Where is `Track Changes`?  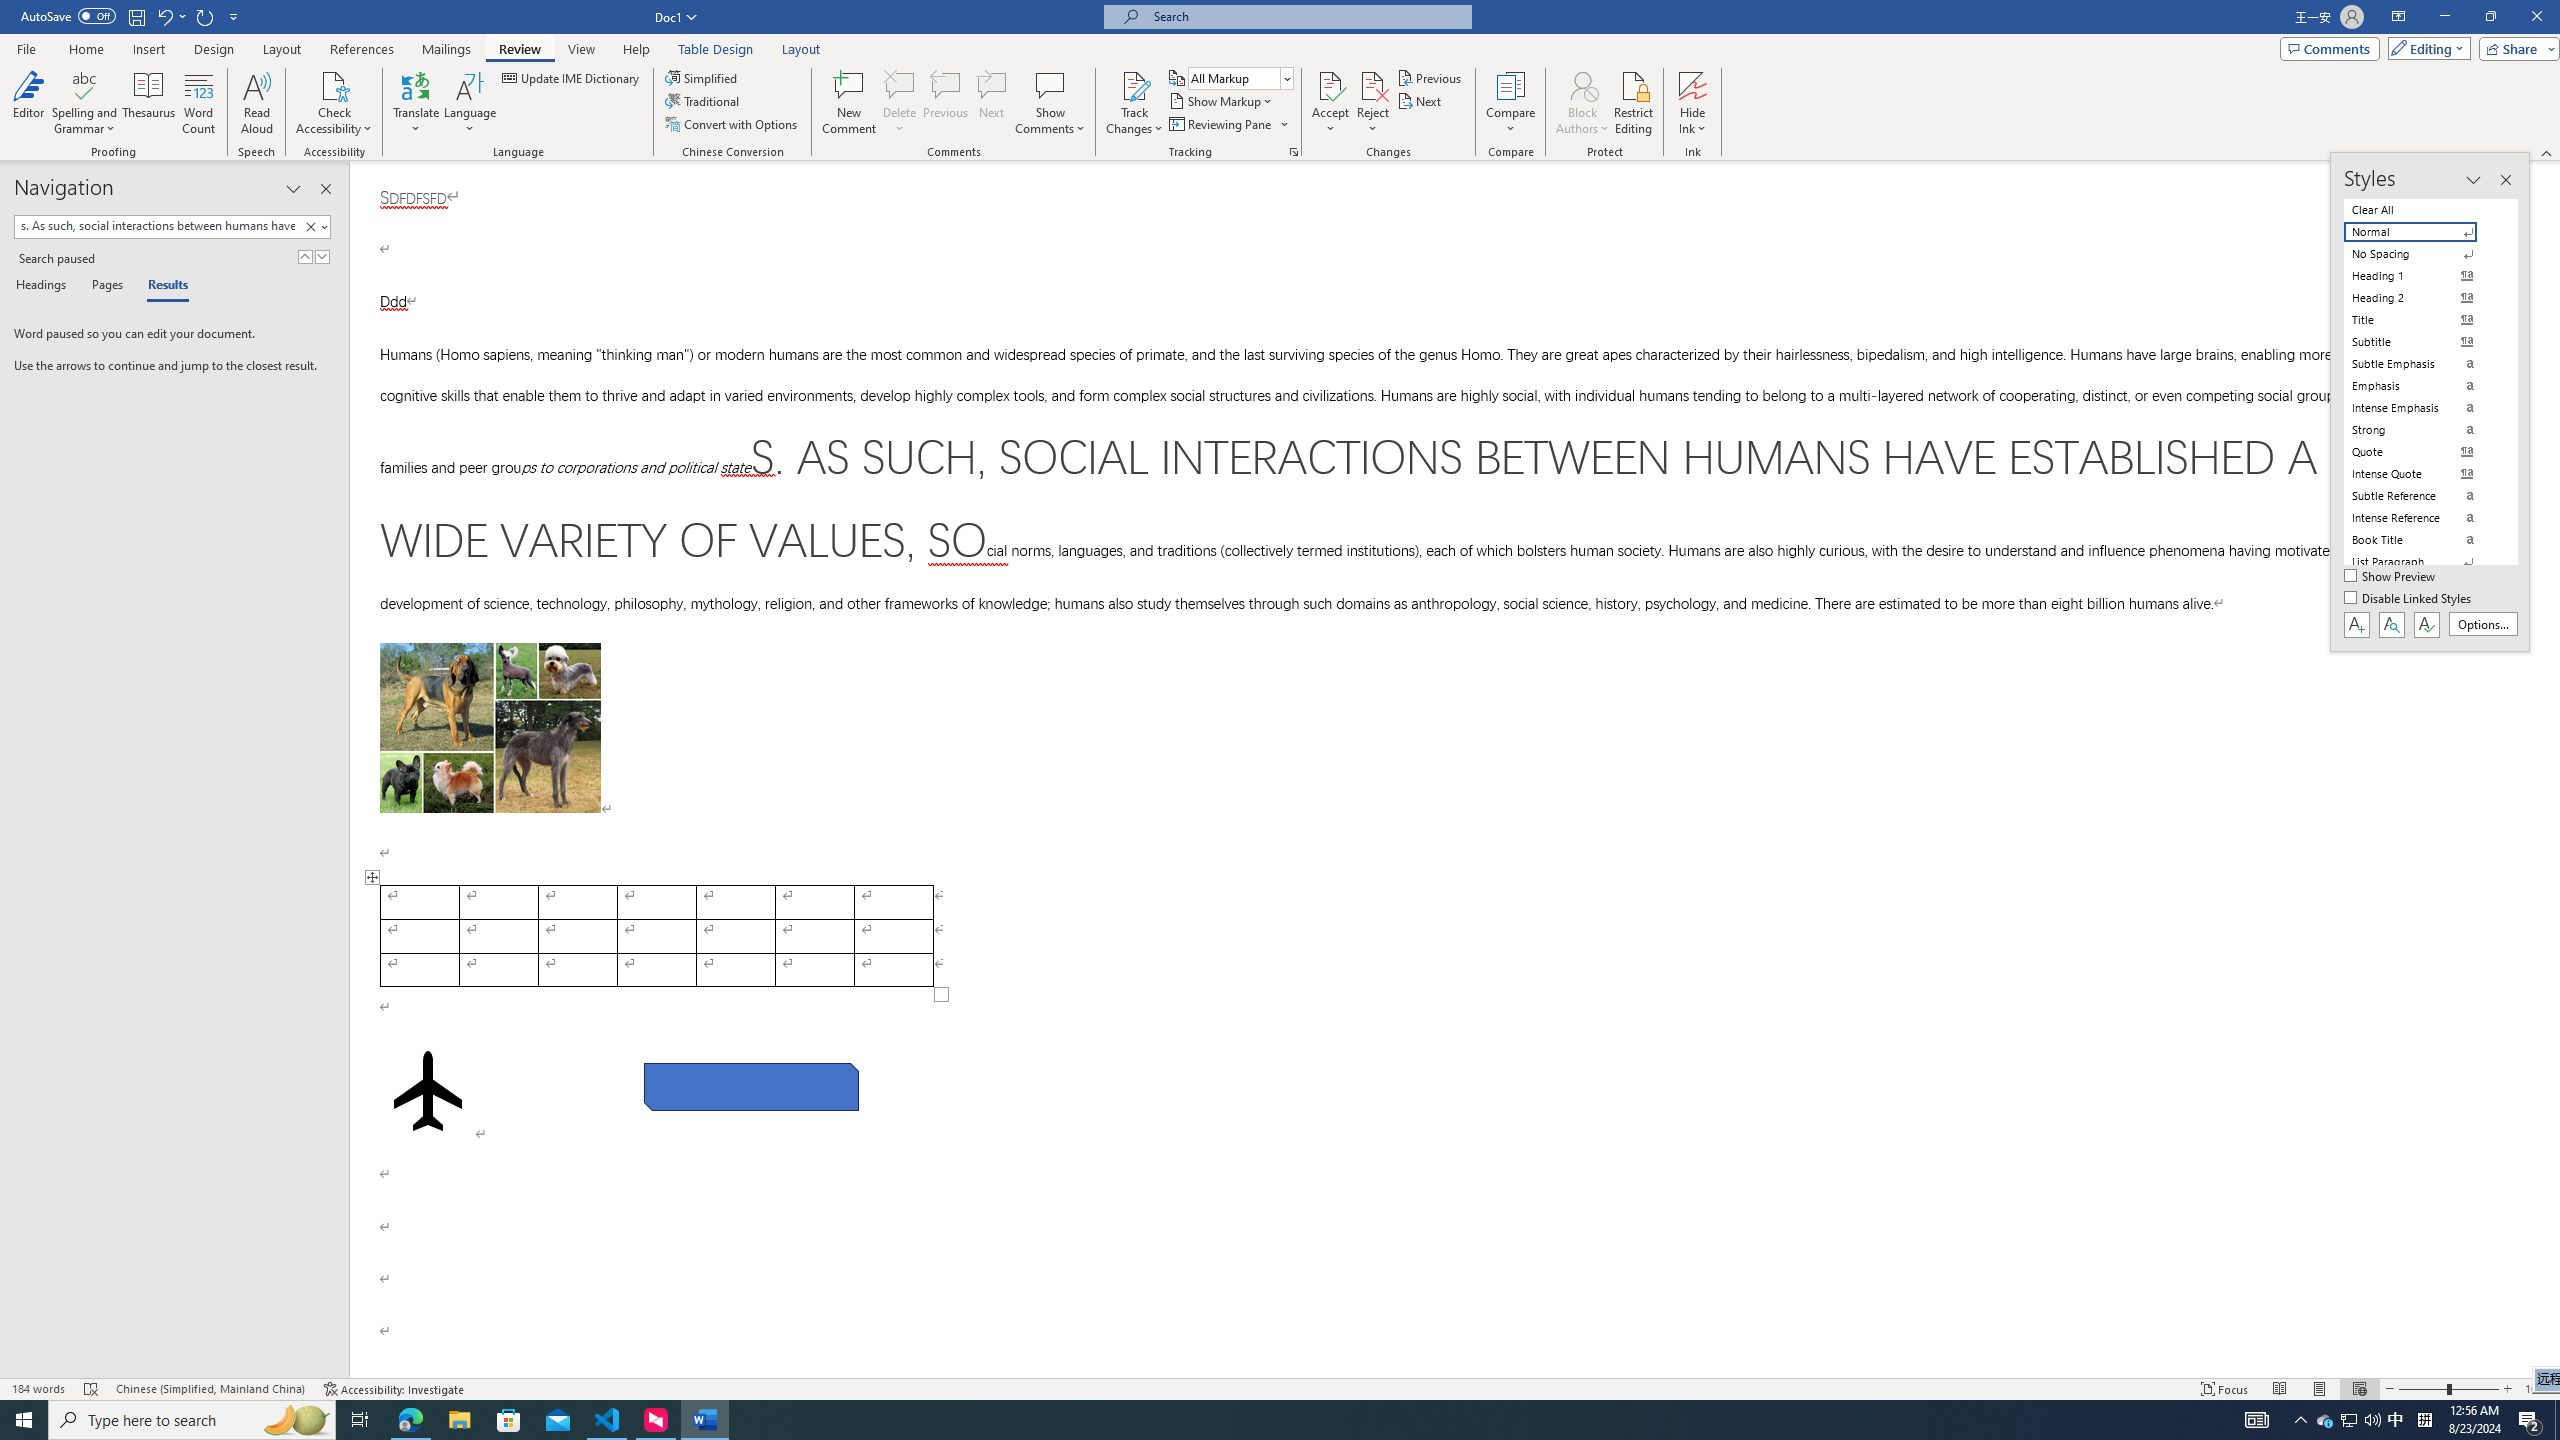
Track Changes is located at coordinates (1134, 85).